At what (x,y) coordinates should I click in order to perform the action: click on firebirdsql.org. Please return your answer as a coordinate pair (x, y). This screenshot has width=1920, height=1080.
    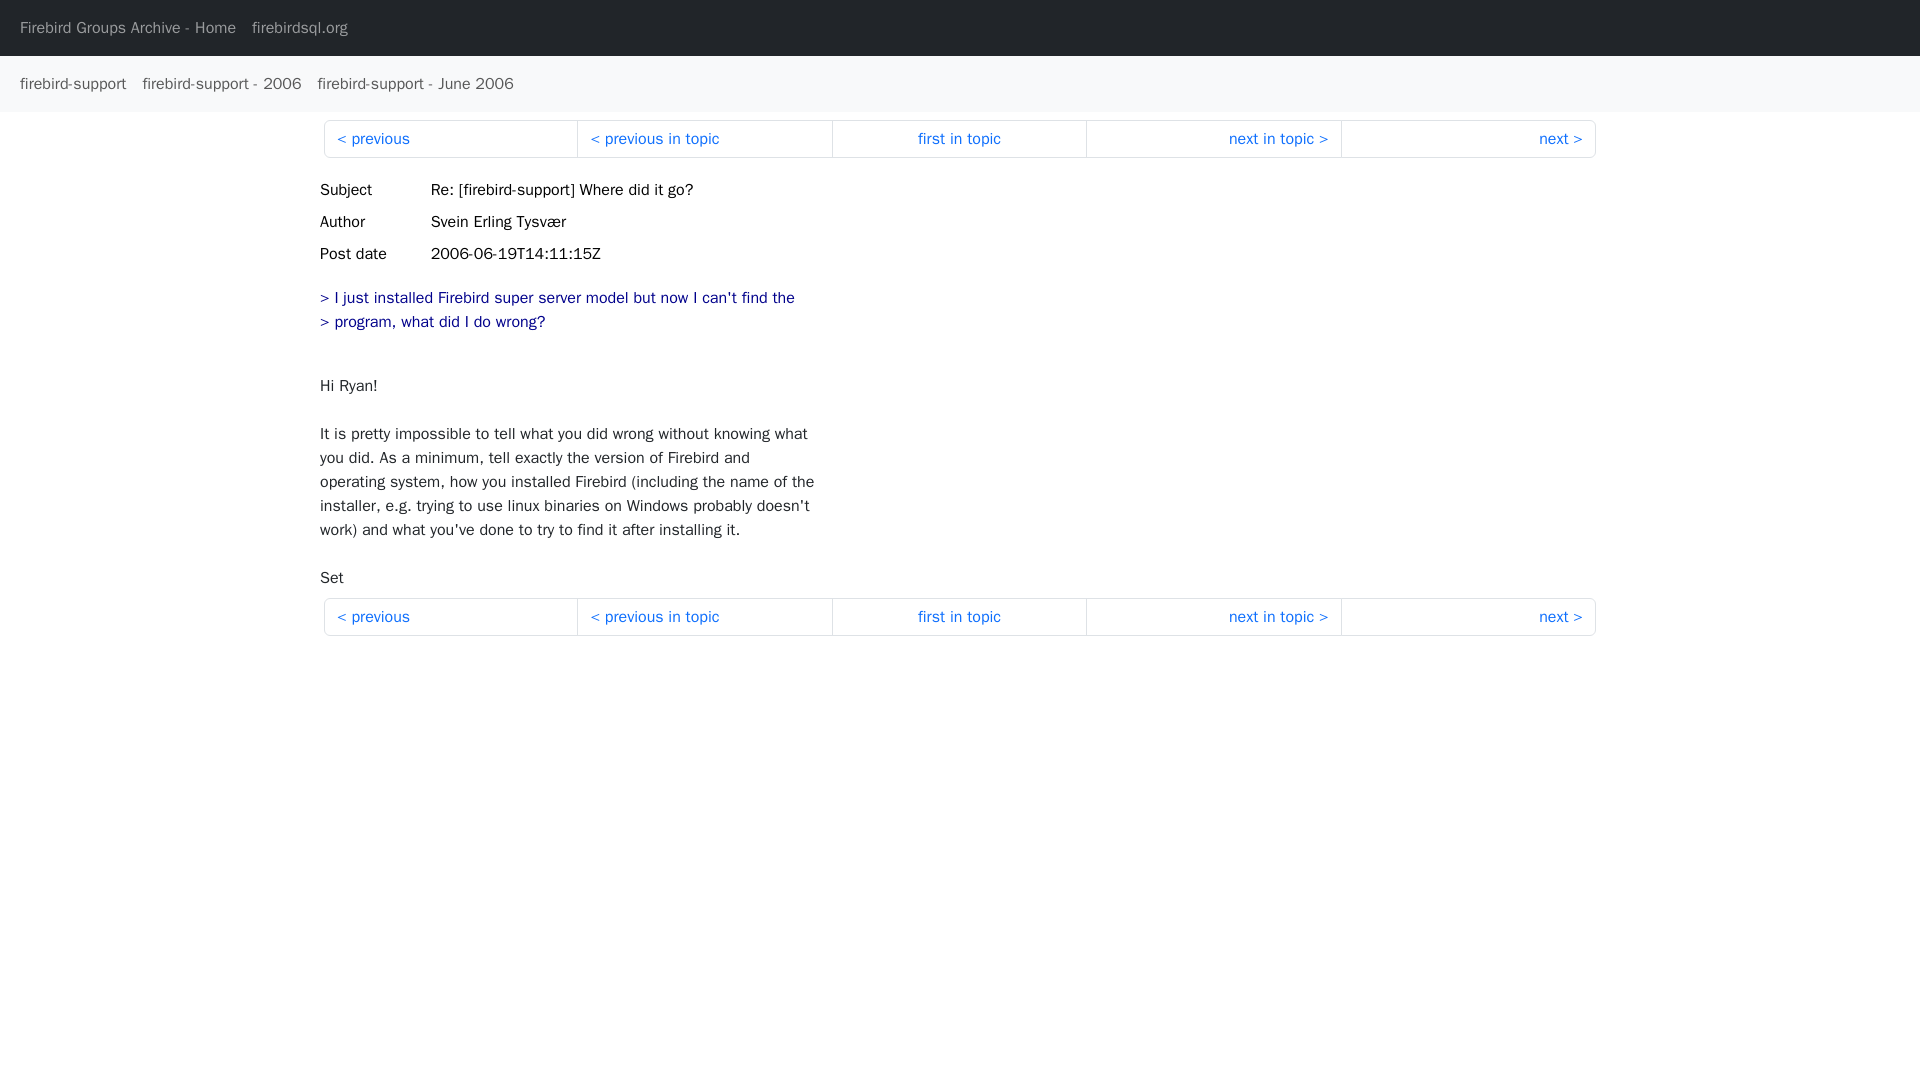
    Looking at the image, I should click on (299, 27).